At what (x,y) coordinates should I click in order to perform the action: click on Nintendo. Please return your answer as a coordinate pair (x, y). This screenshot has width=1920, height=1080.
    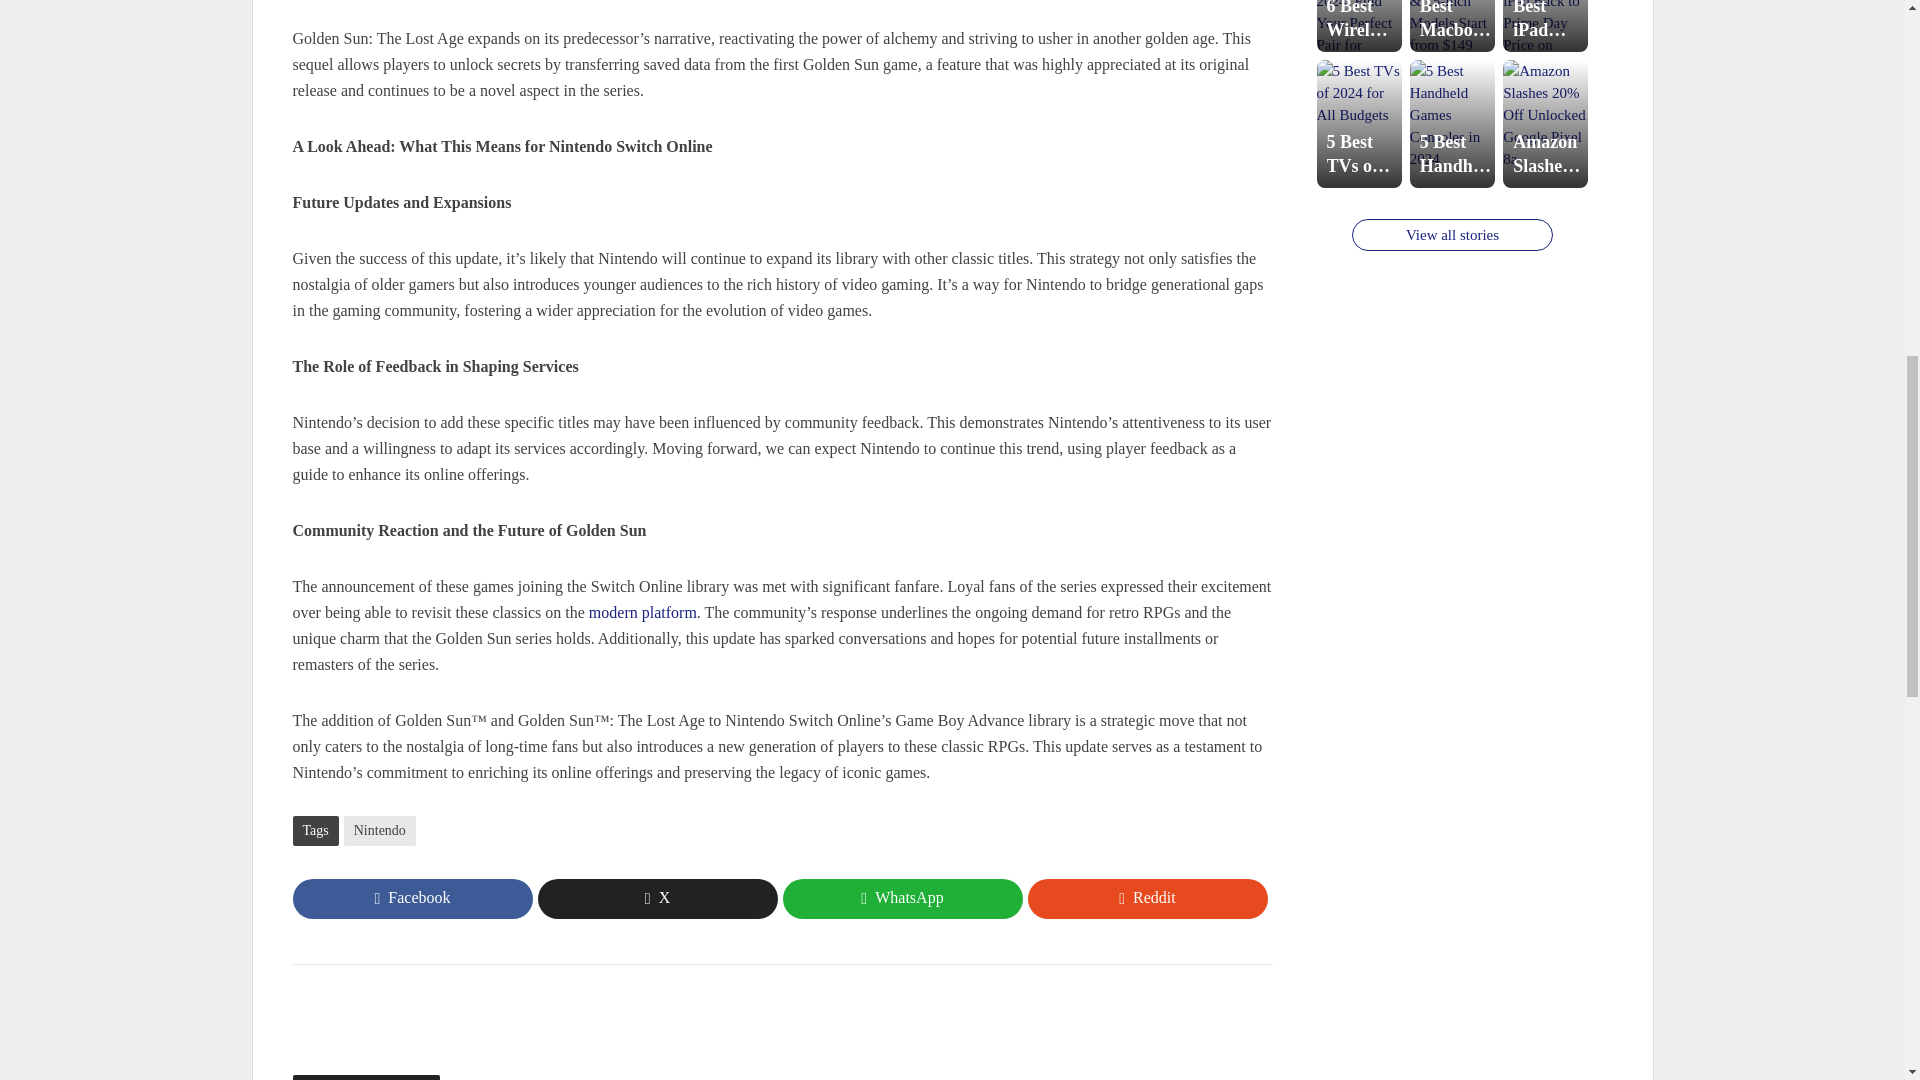
    Looking at the image, I should click on (380, 830).